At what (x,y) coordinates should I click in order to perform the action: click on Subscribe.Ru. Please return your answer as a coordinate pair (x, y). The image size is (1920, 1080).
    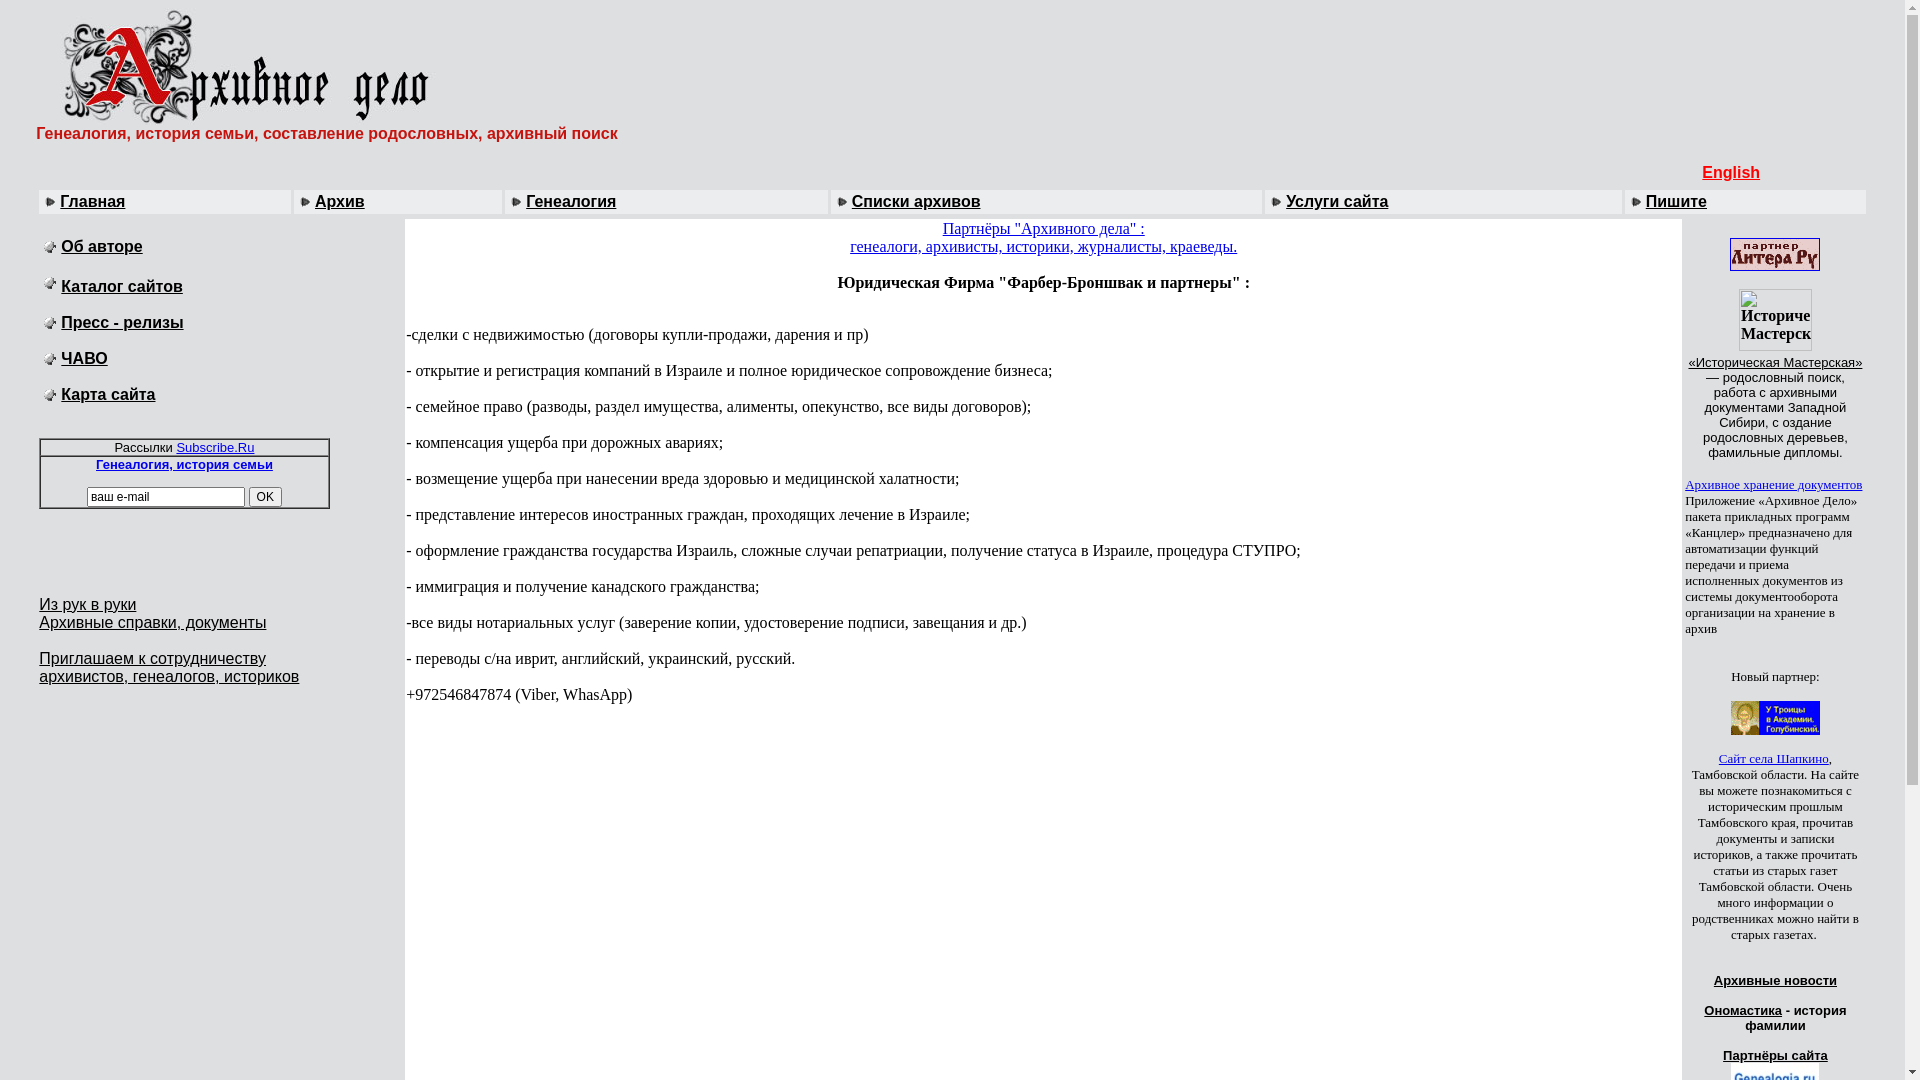
    Looking at the image, I should click on (215, 448).